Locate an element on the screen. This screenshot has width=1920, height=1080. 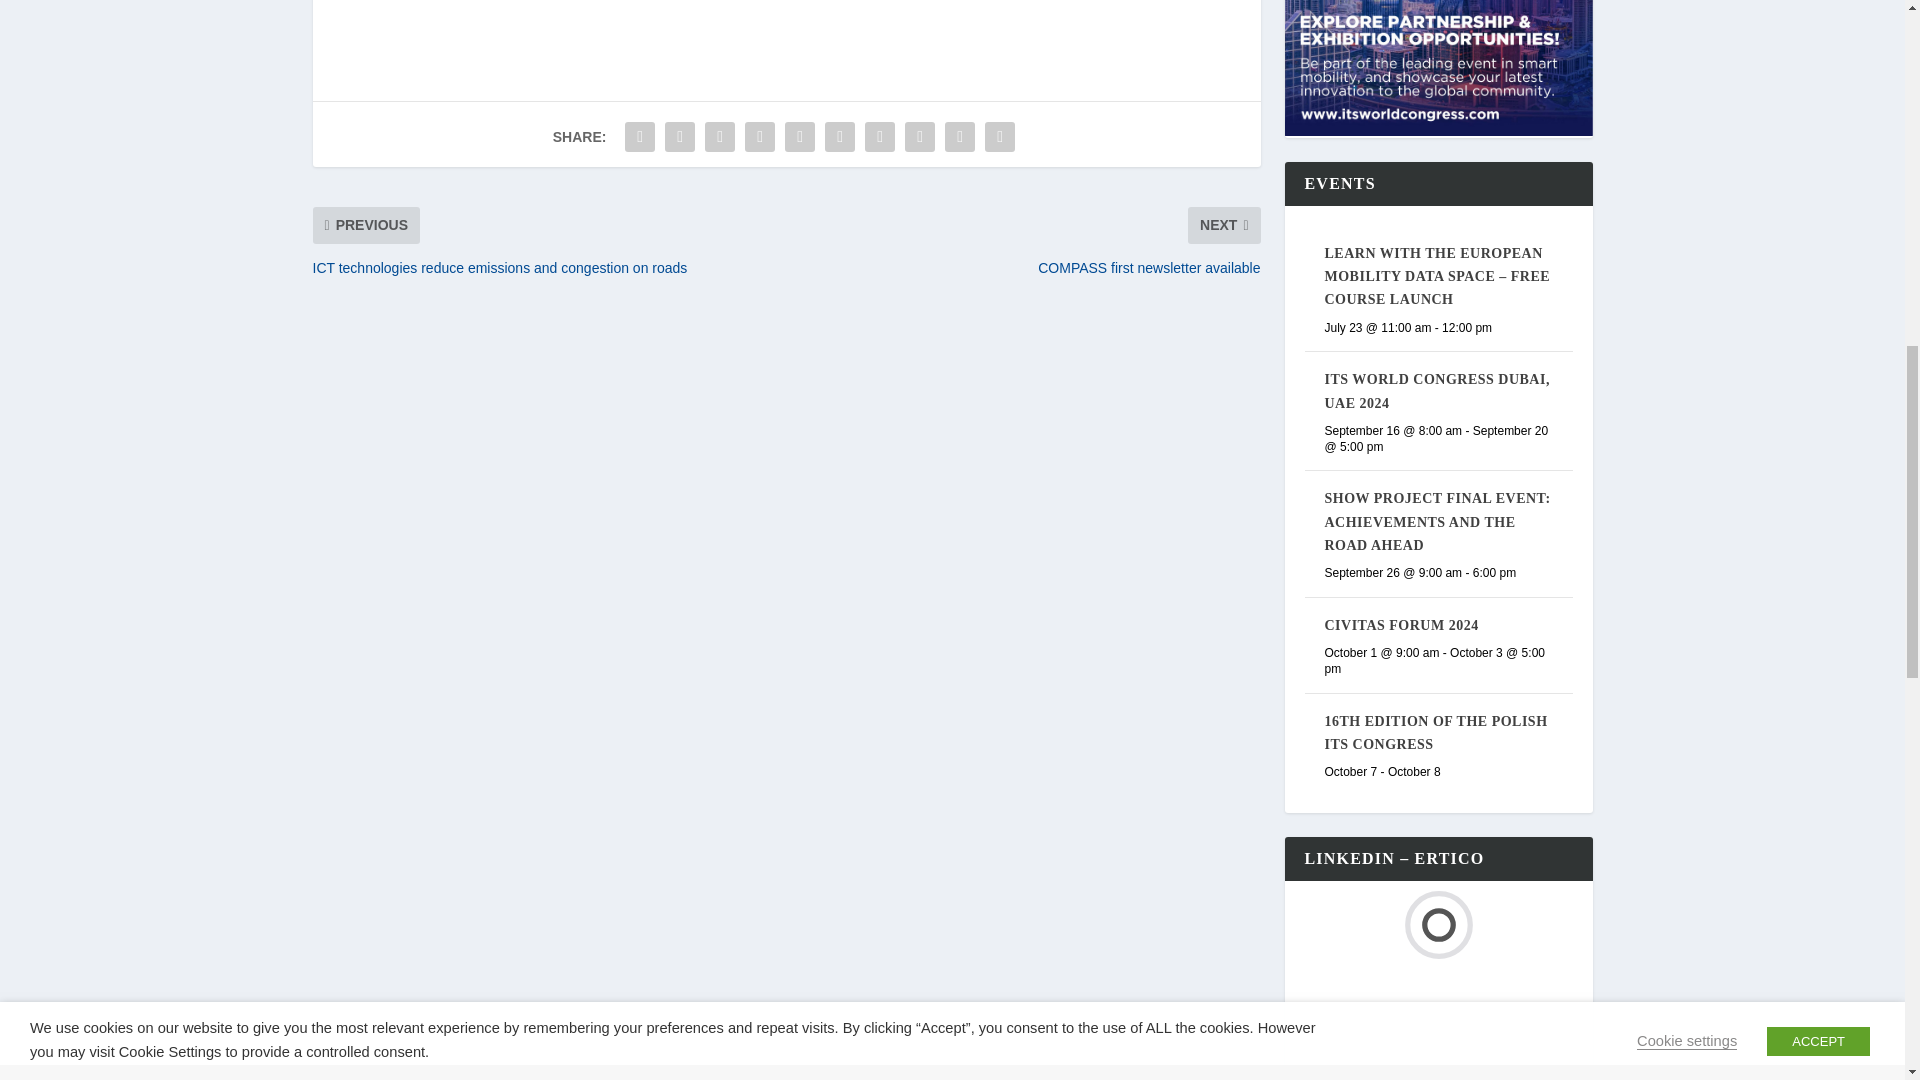
Share "Mobility and Logistics Newsletter" via Twitter is located at coordinates (680, 136).